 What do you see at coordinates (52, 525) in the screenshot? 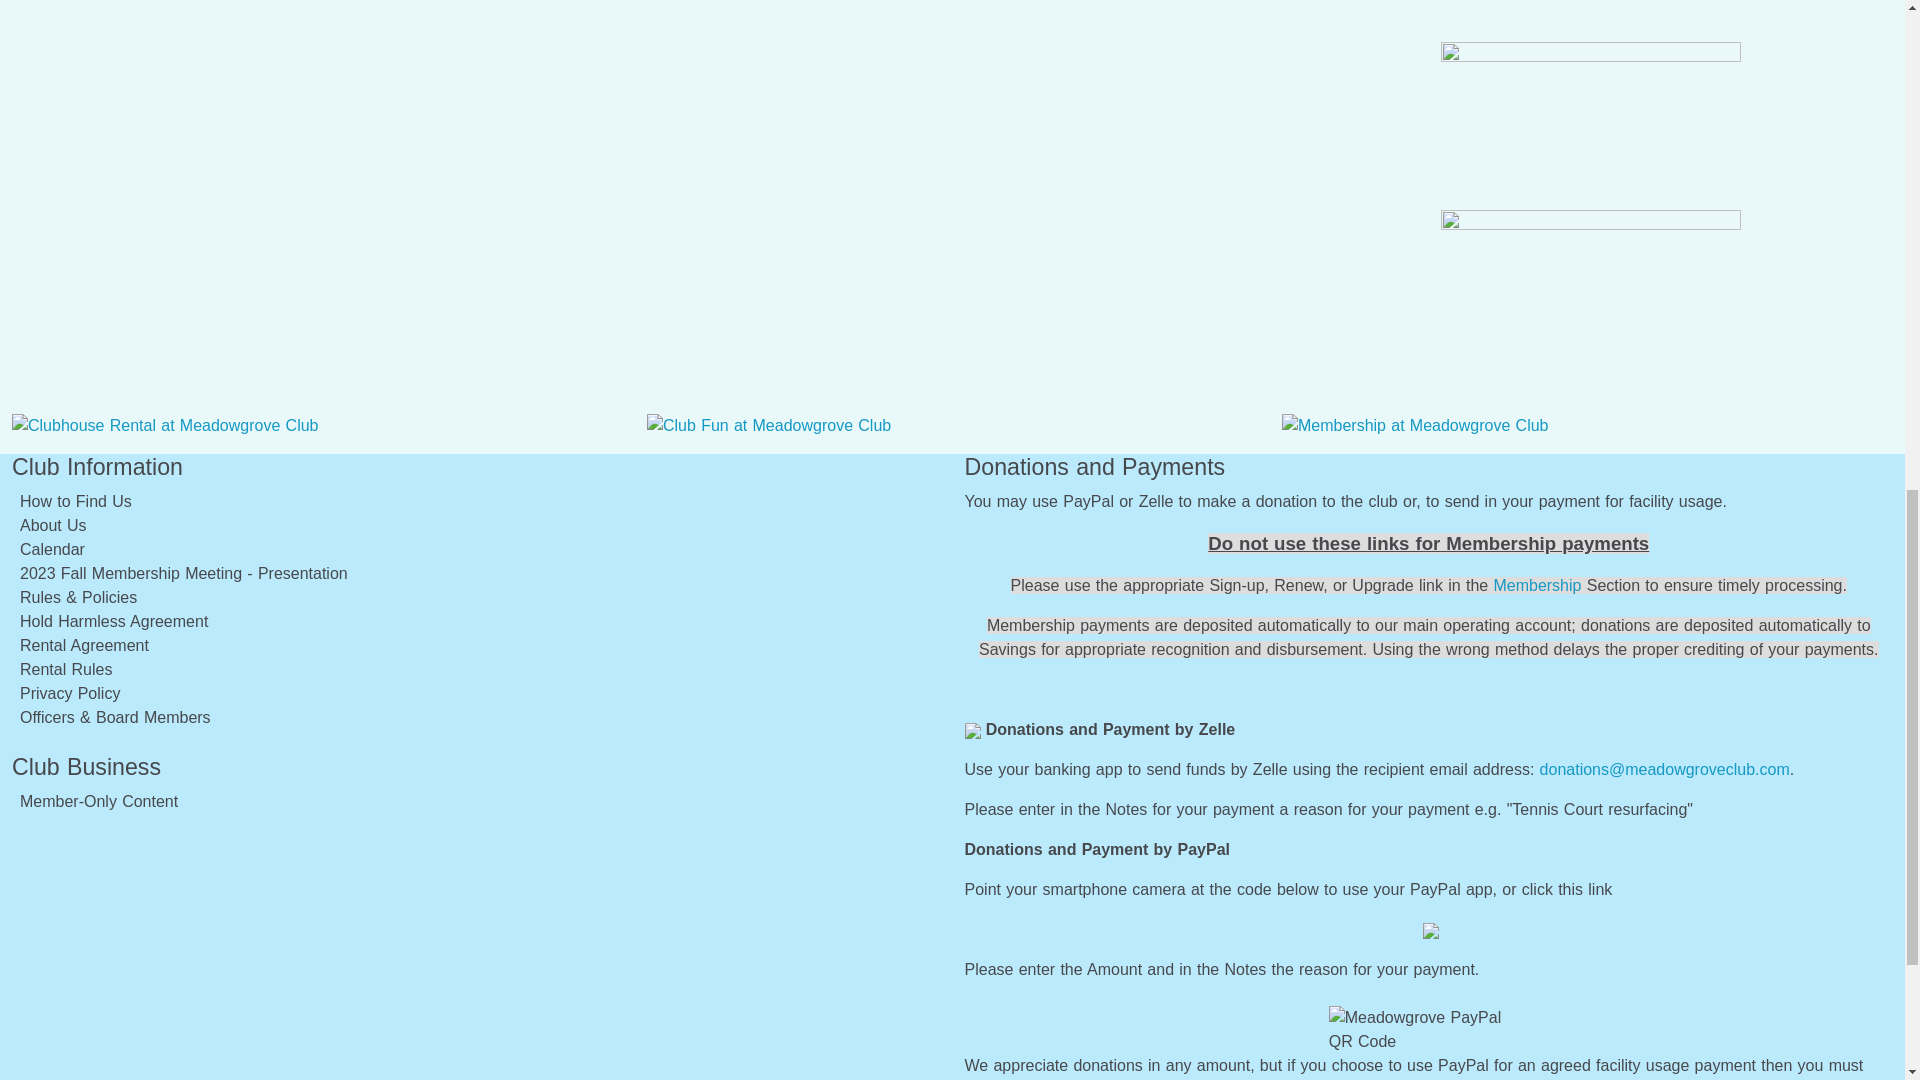
I see `About Us` at bounding box center [52, 525].